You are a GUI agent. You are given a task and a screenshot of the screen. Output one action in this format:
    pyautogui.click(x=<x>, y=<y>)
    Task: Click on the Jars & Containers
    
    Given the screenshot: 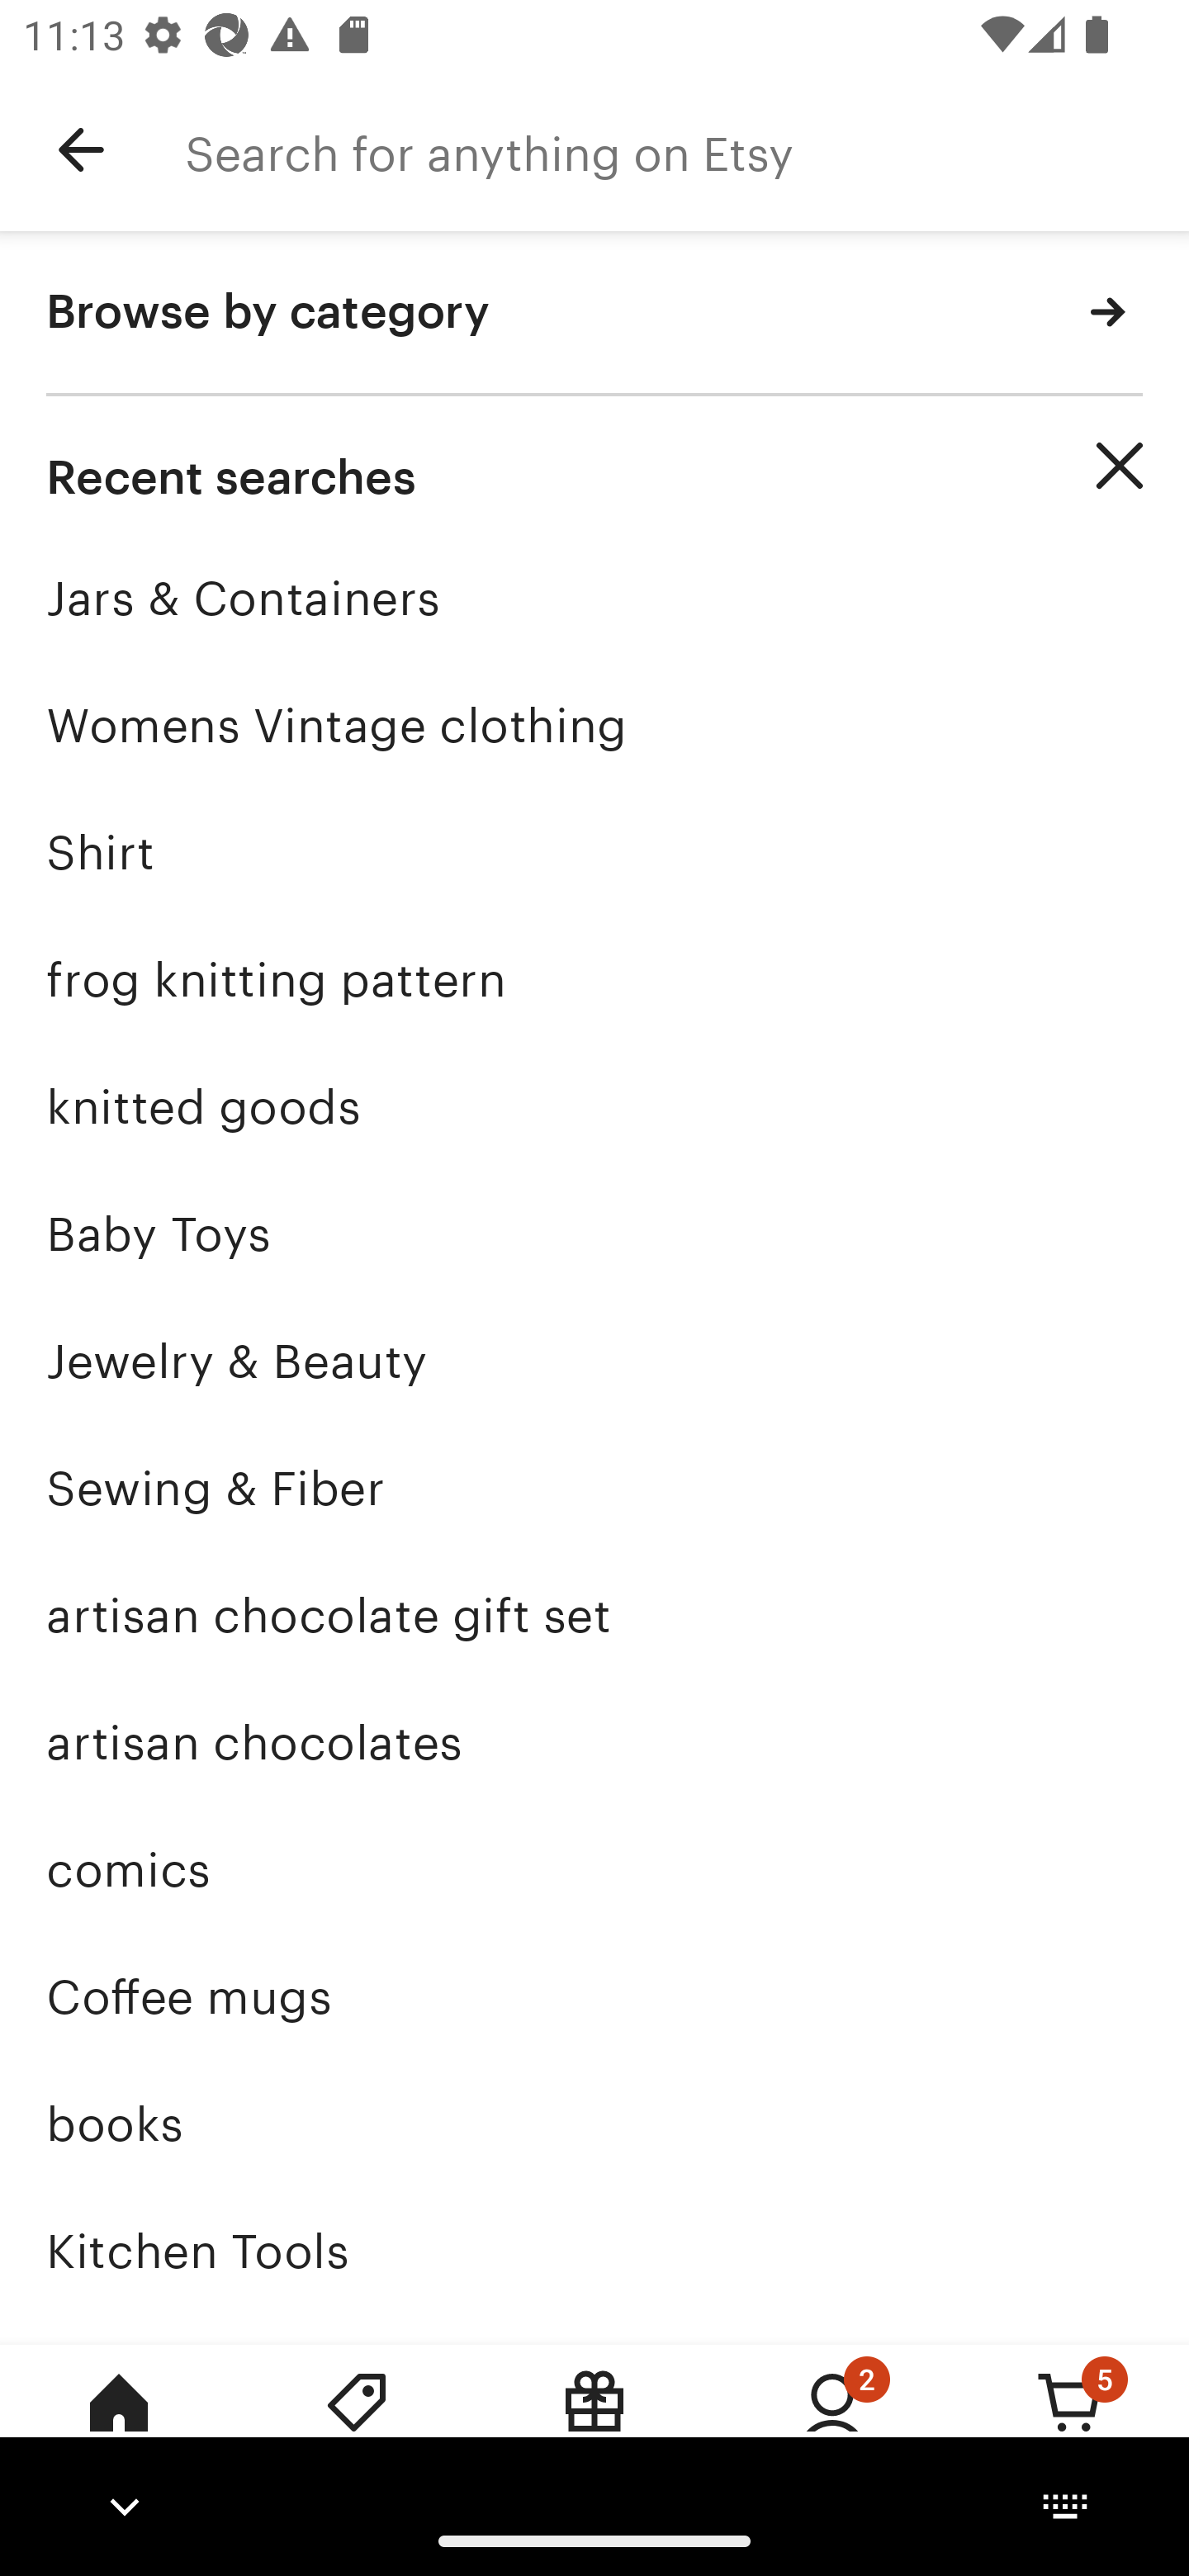 What is the action you would take?
    pyautogui.click(x=594, y=598)
    